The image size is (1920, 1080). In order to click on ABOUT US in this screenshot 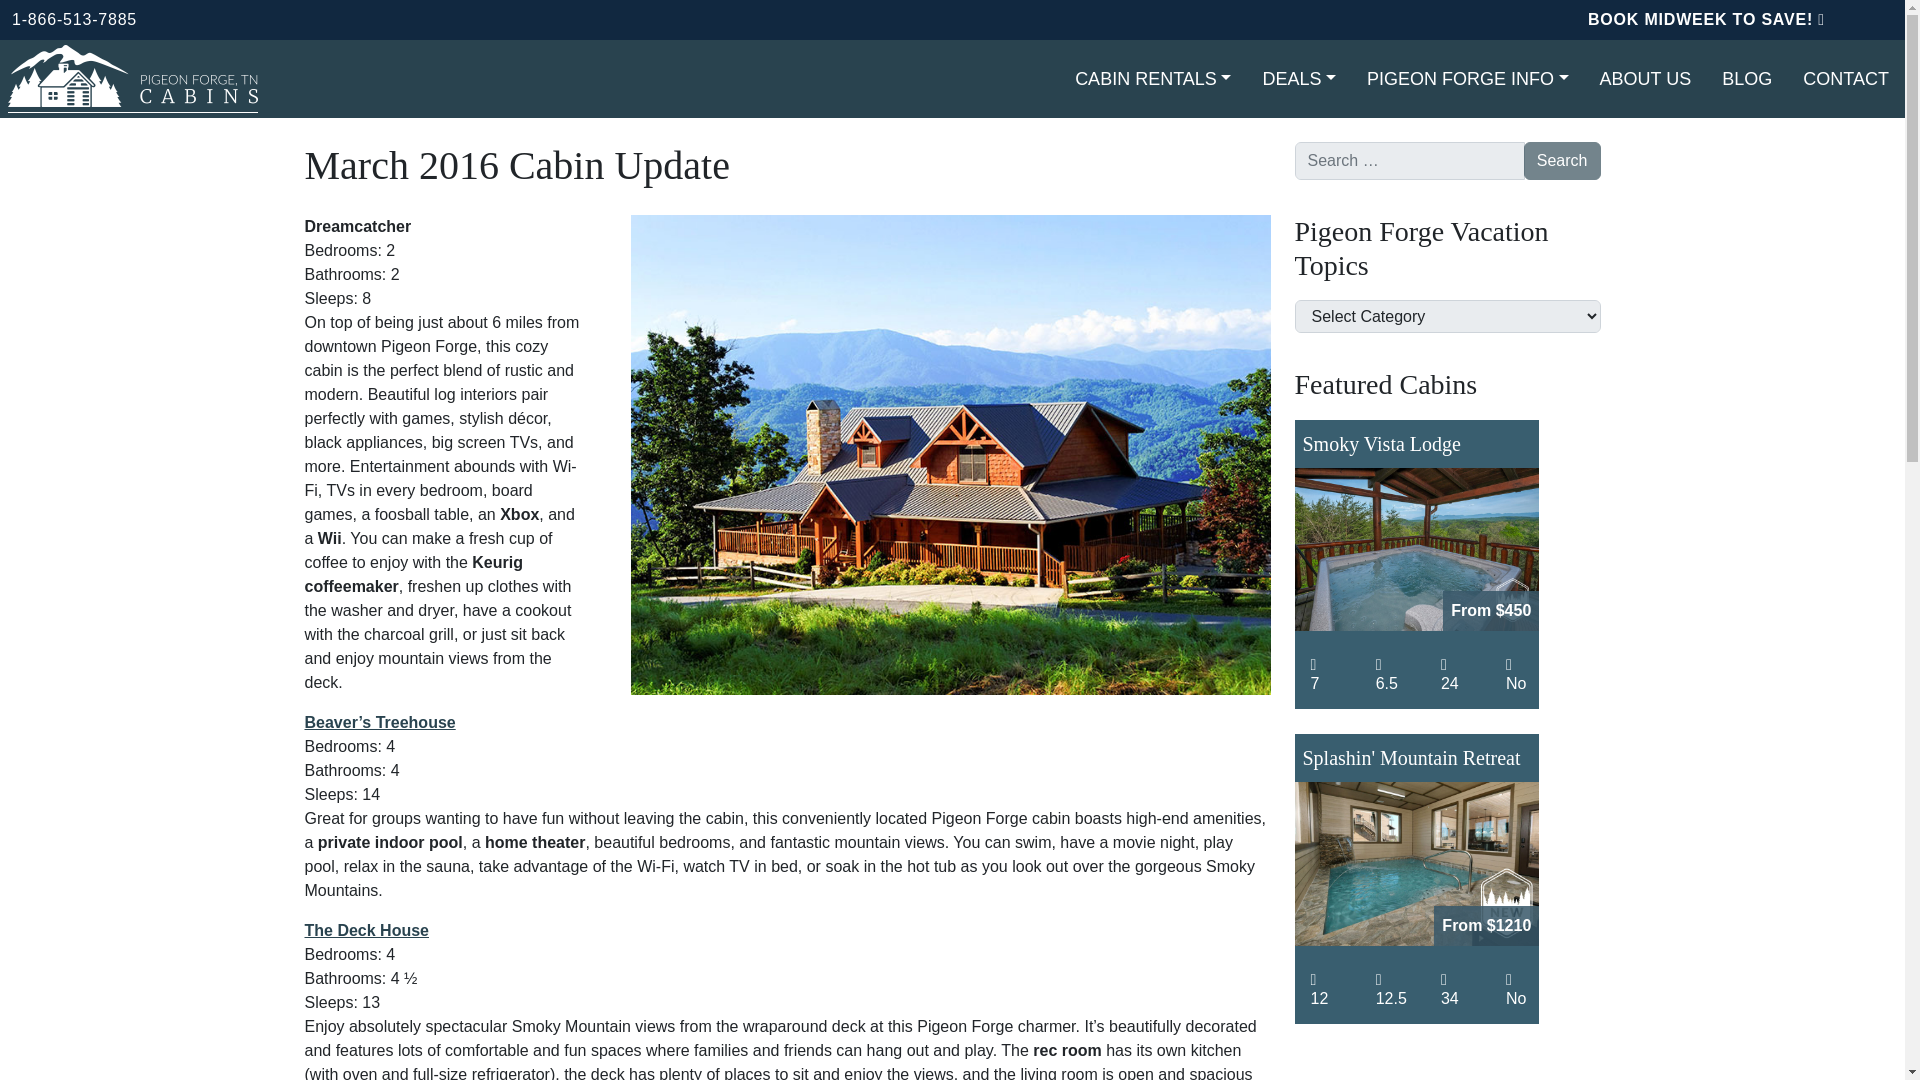, I will do `click(1645, 80)`.